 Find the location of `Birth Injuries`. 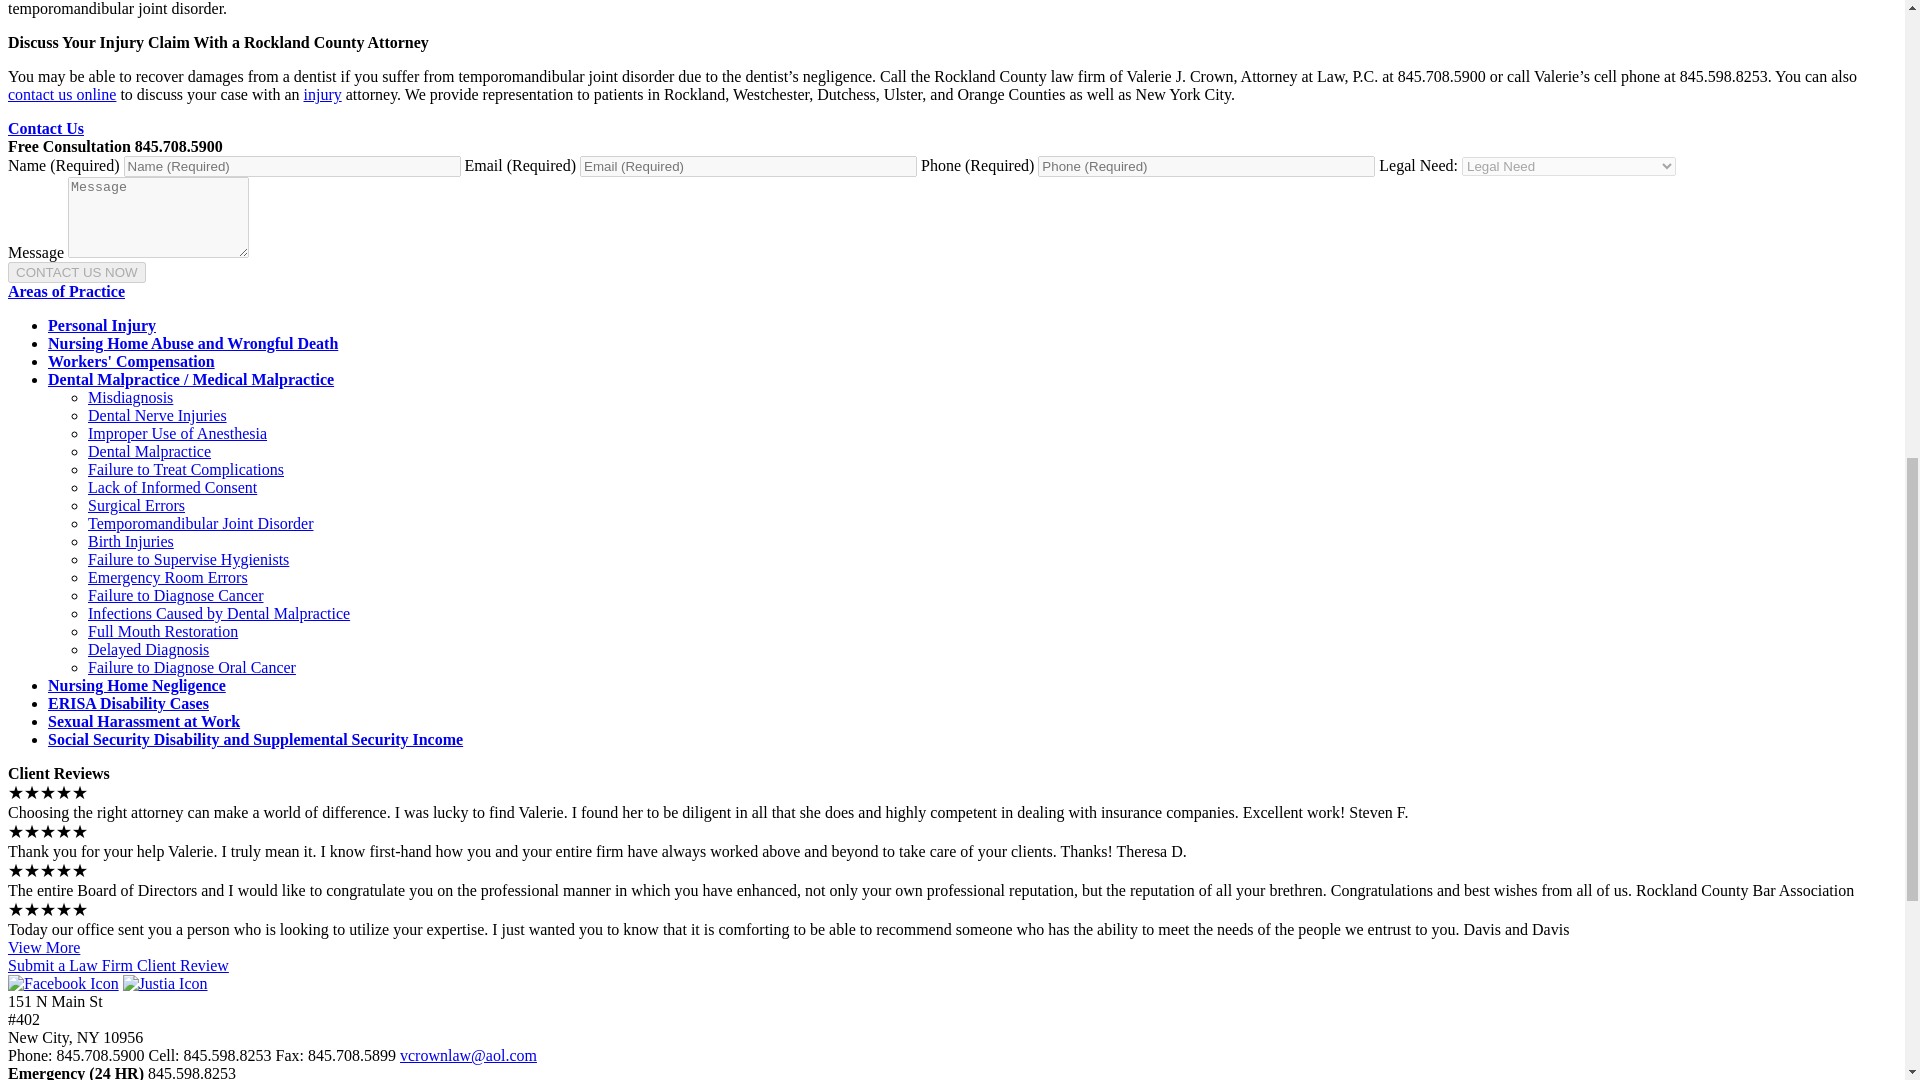

Birth Injuries is located at coordinates (131, 541).